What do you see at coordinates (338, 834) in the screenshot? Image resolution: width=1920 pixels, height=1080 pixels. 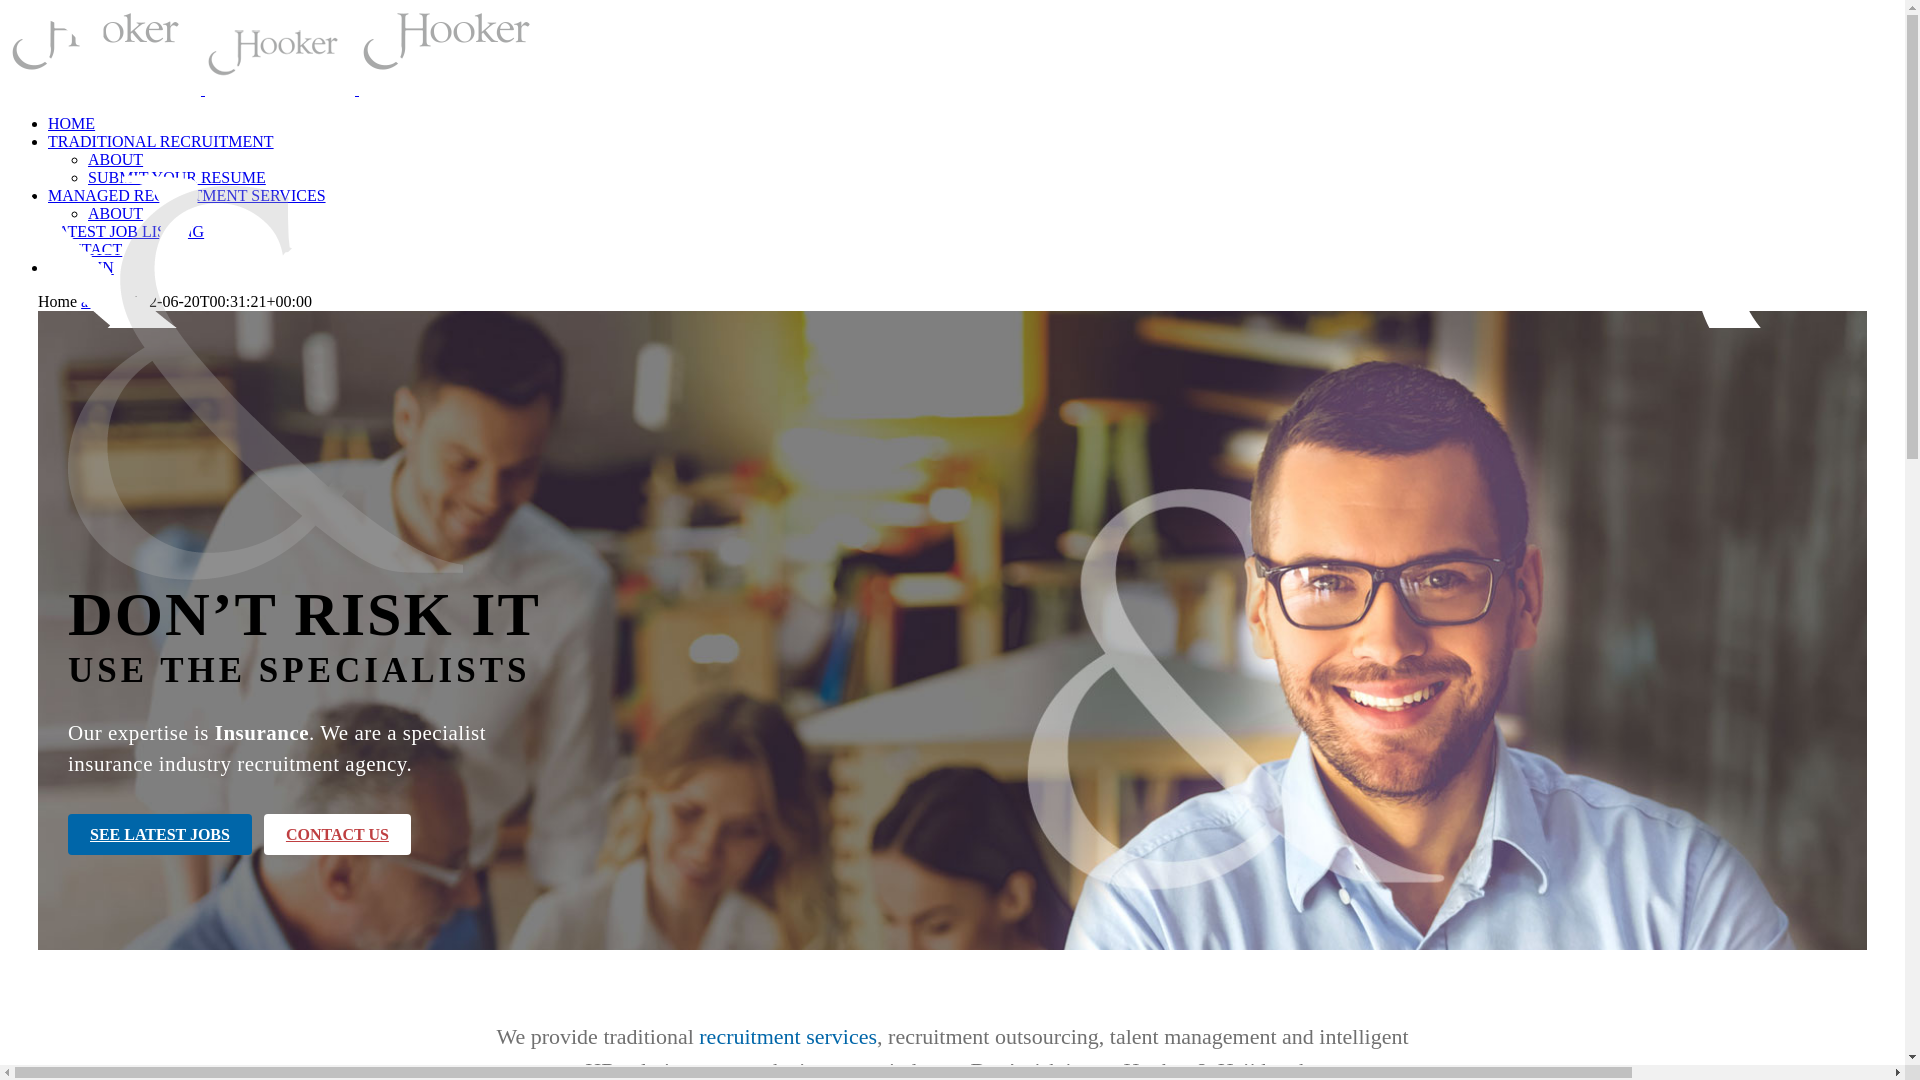 I see `CONTACT US` at bounding box center [338, 834].